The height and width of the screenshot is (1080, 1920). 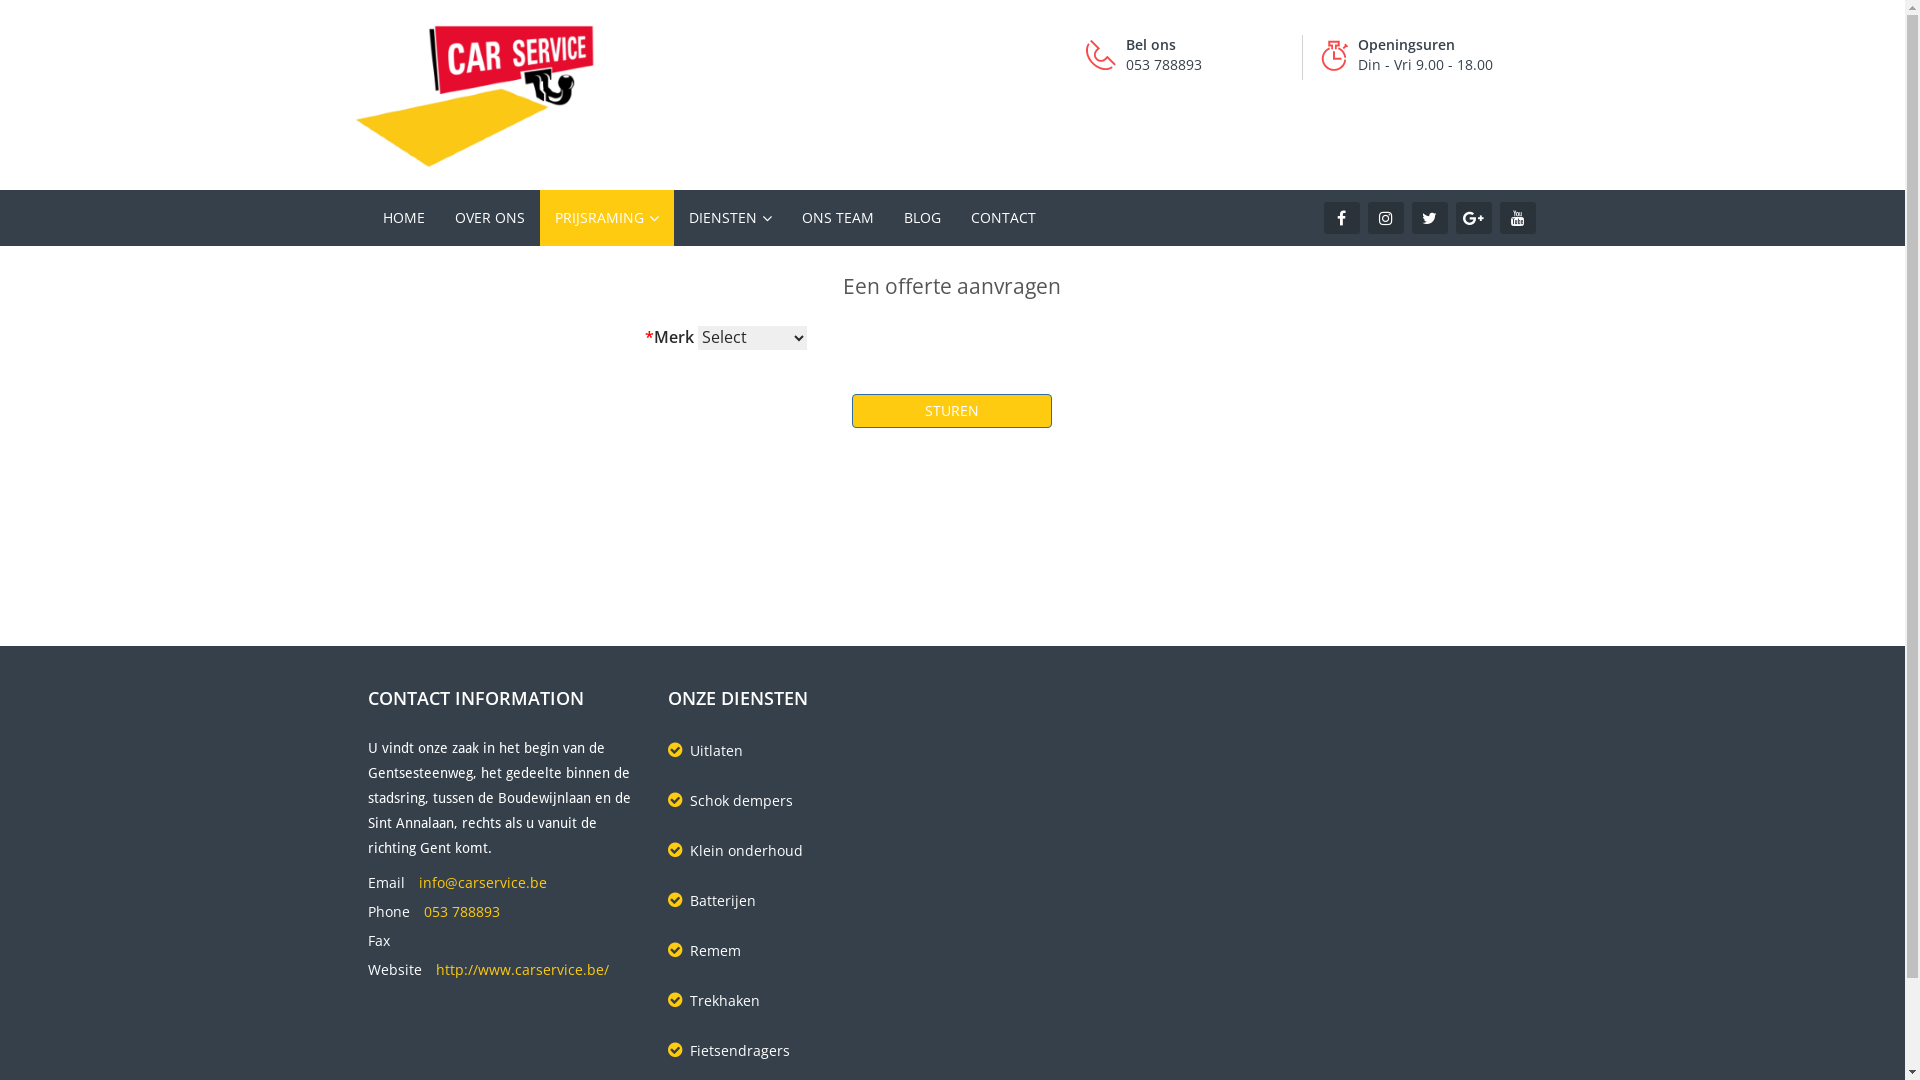 I want to click on STUREN, so click(x=952, y=411).